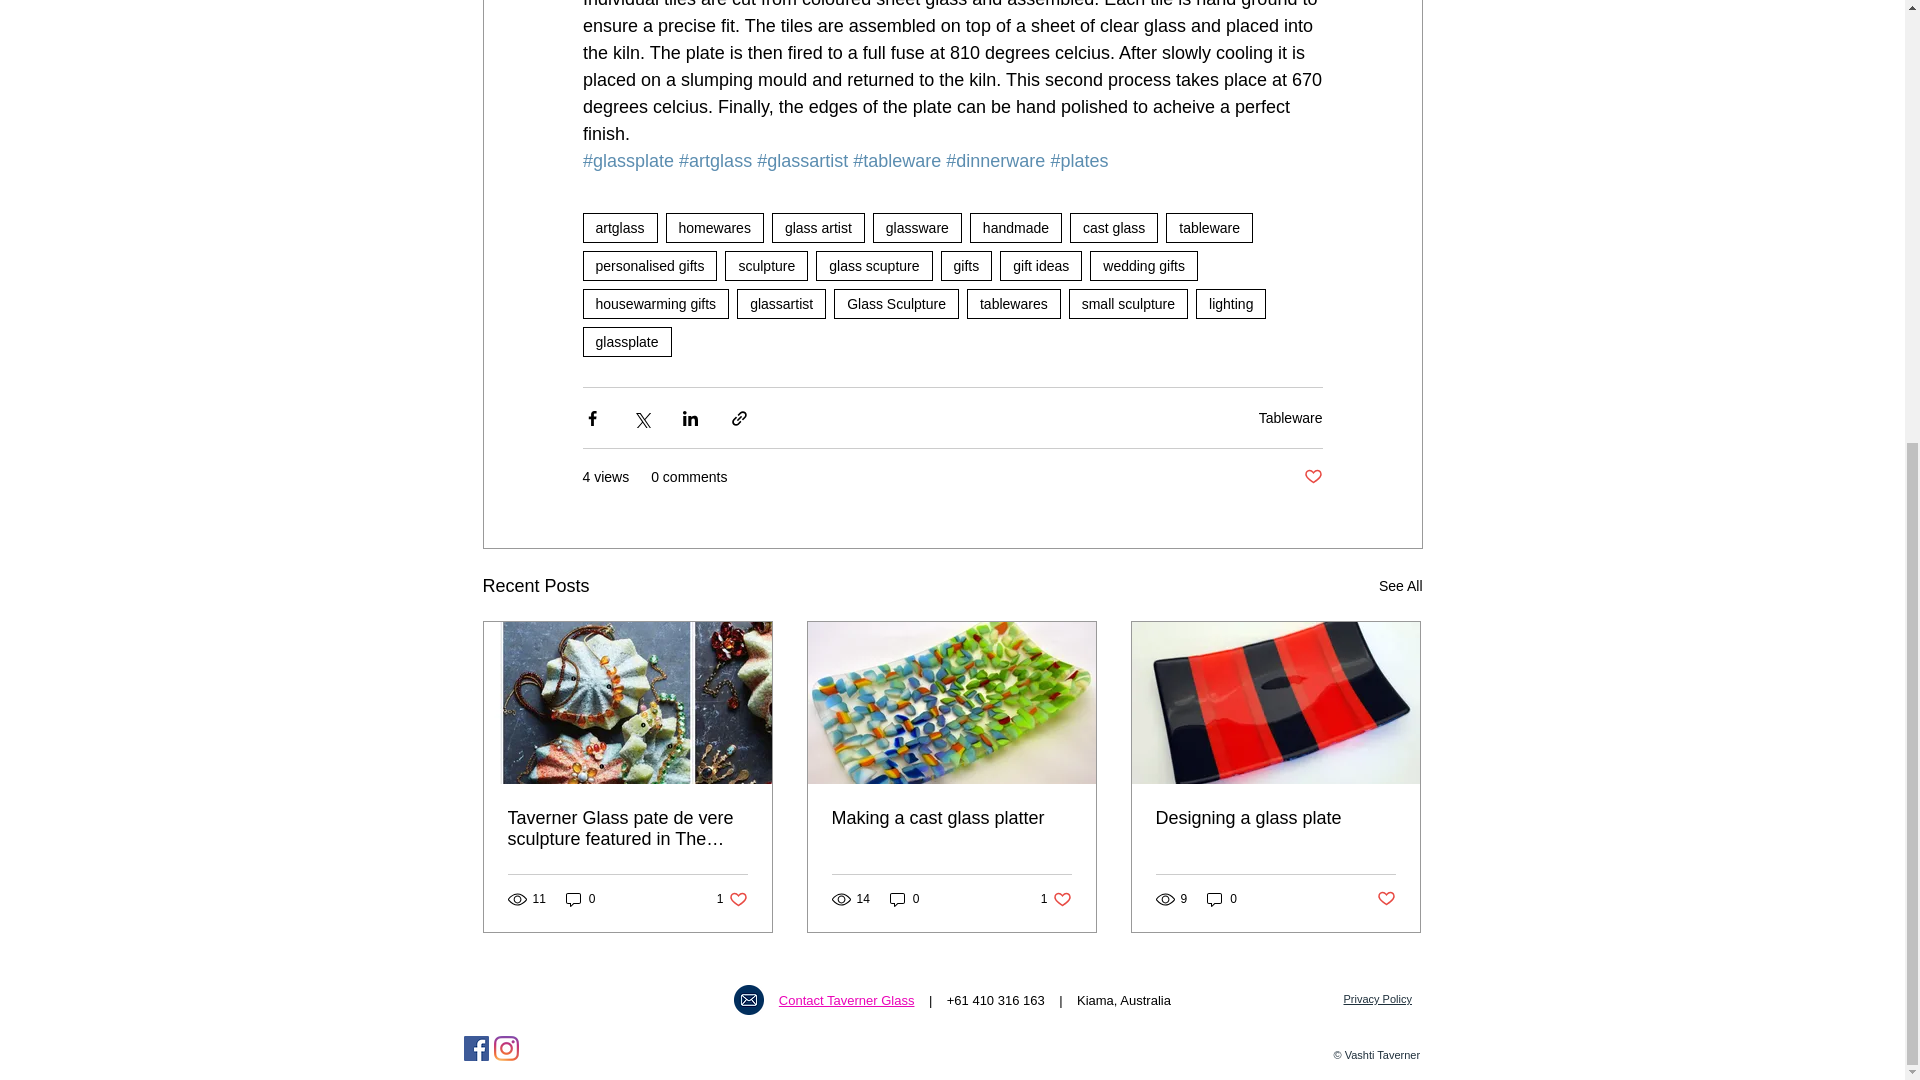 Image resolution: width=1920 pixels, height=1080 pixels. Describe the element at coordinates (966, 265) in the screenshot. I see `gifts` at that location.